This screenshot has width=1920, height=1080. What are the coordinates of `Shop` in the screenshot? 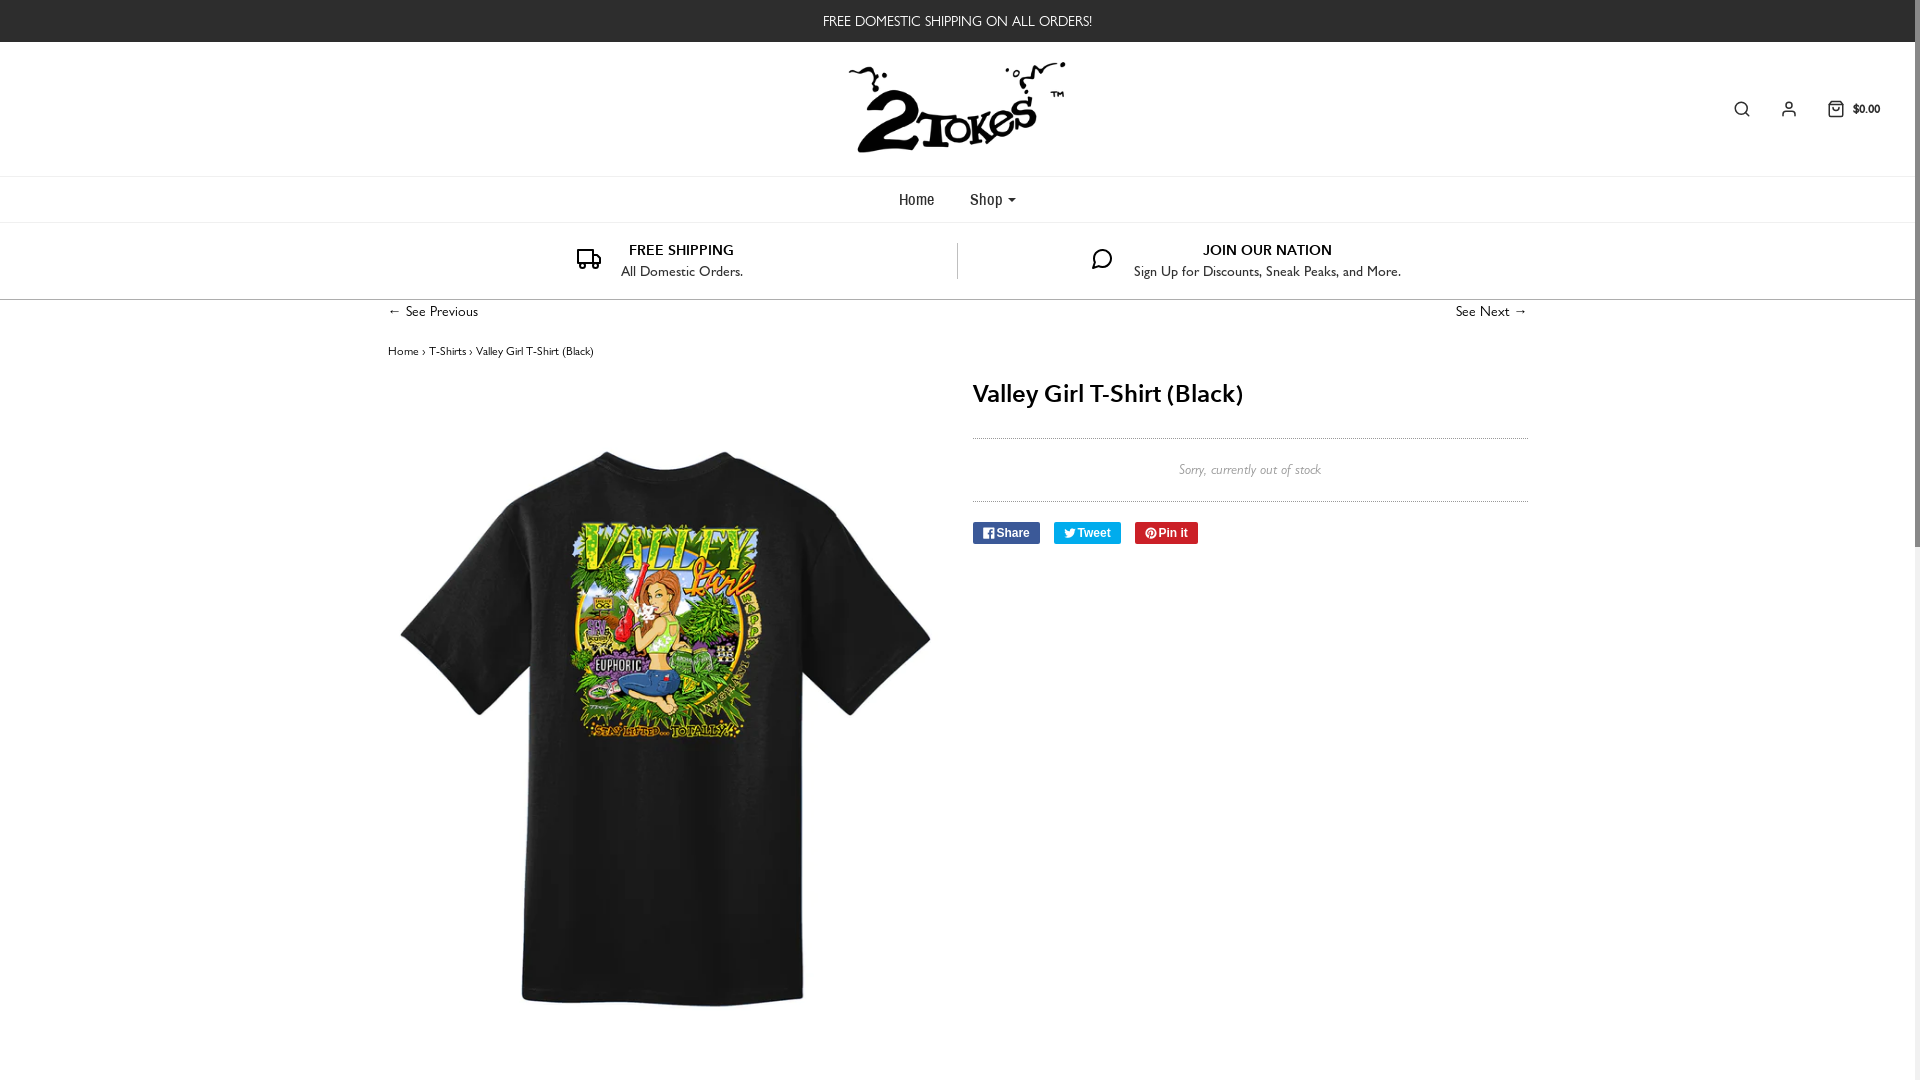 It's located at (993, 200).